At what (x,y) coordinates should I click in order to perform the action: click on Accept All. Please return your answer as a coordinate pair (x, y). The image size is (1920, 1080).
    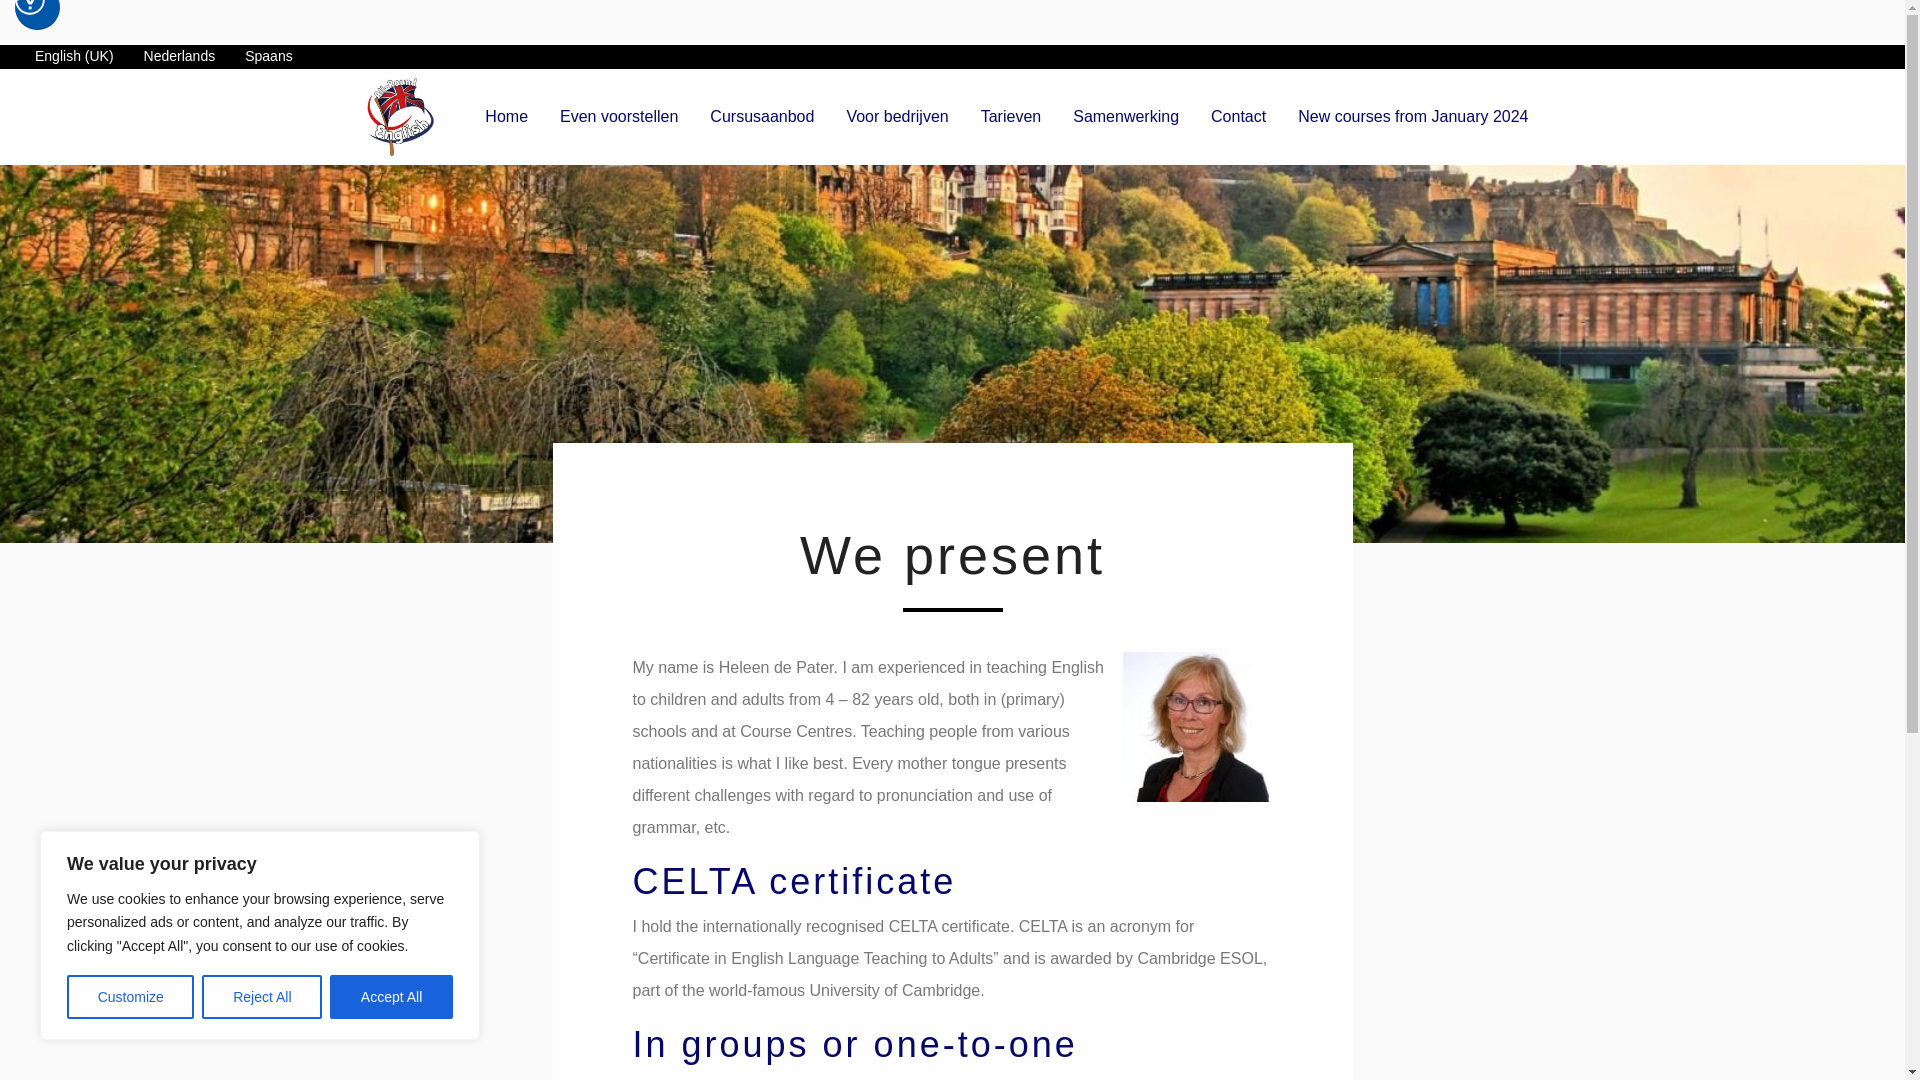
    Looking at the image, I should click on (392, 997).